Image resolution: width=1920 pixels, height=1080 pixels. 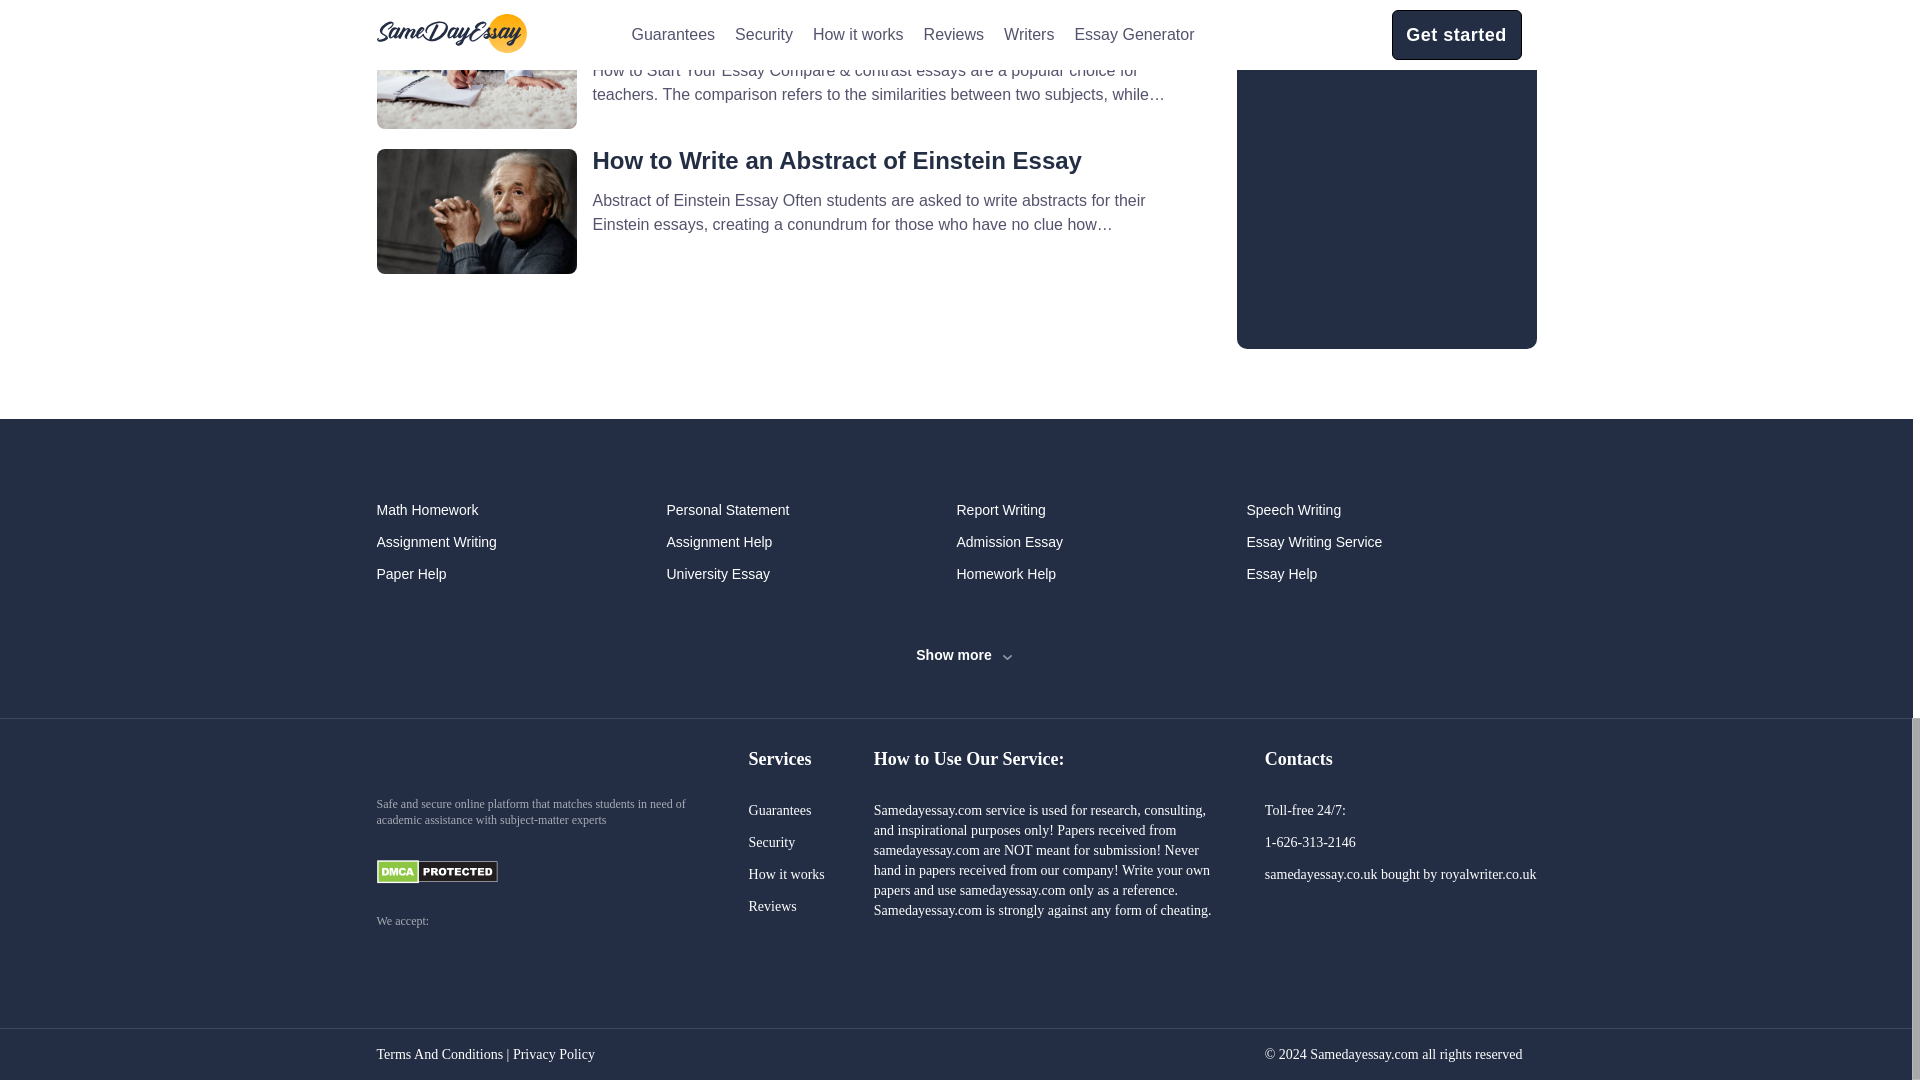 What do you see at coordinates (836, 160) in the screenshot?
I see `How to Write an Abstract of Einstein Essay` at bounding box center [836, 160].